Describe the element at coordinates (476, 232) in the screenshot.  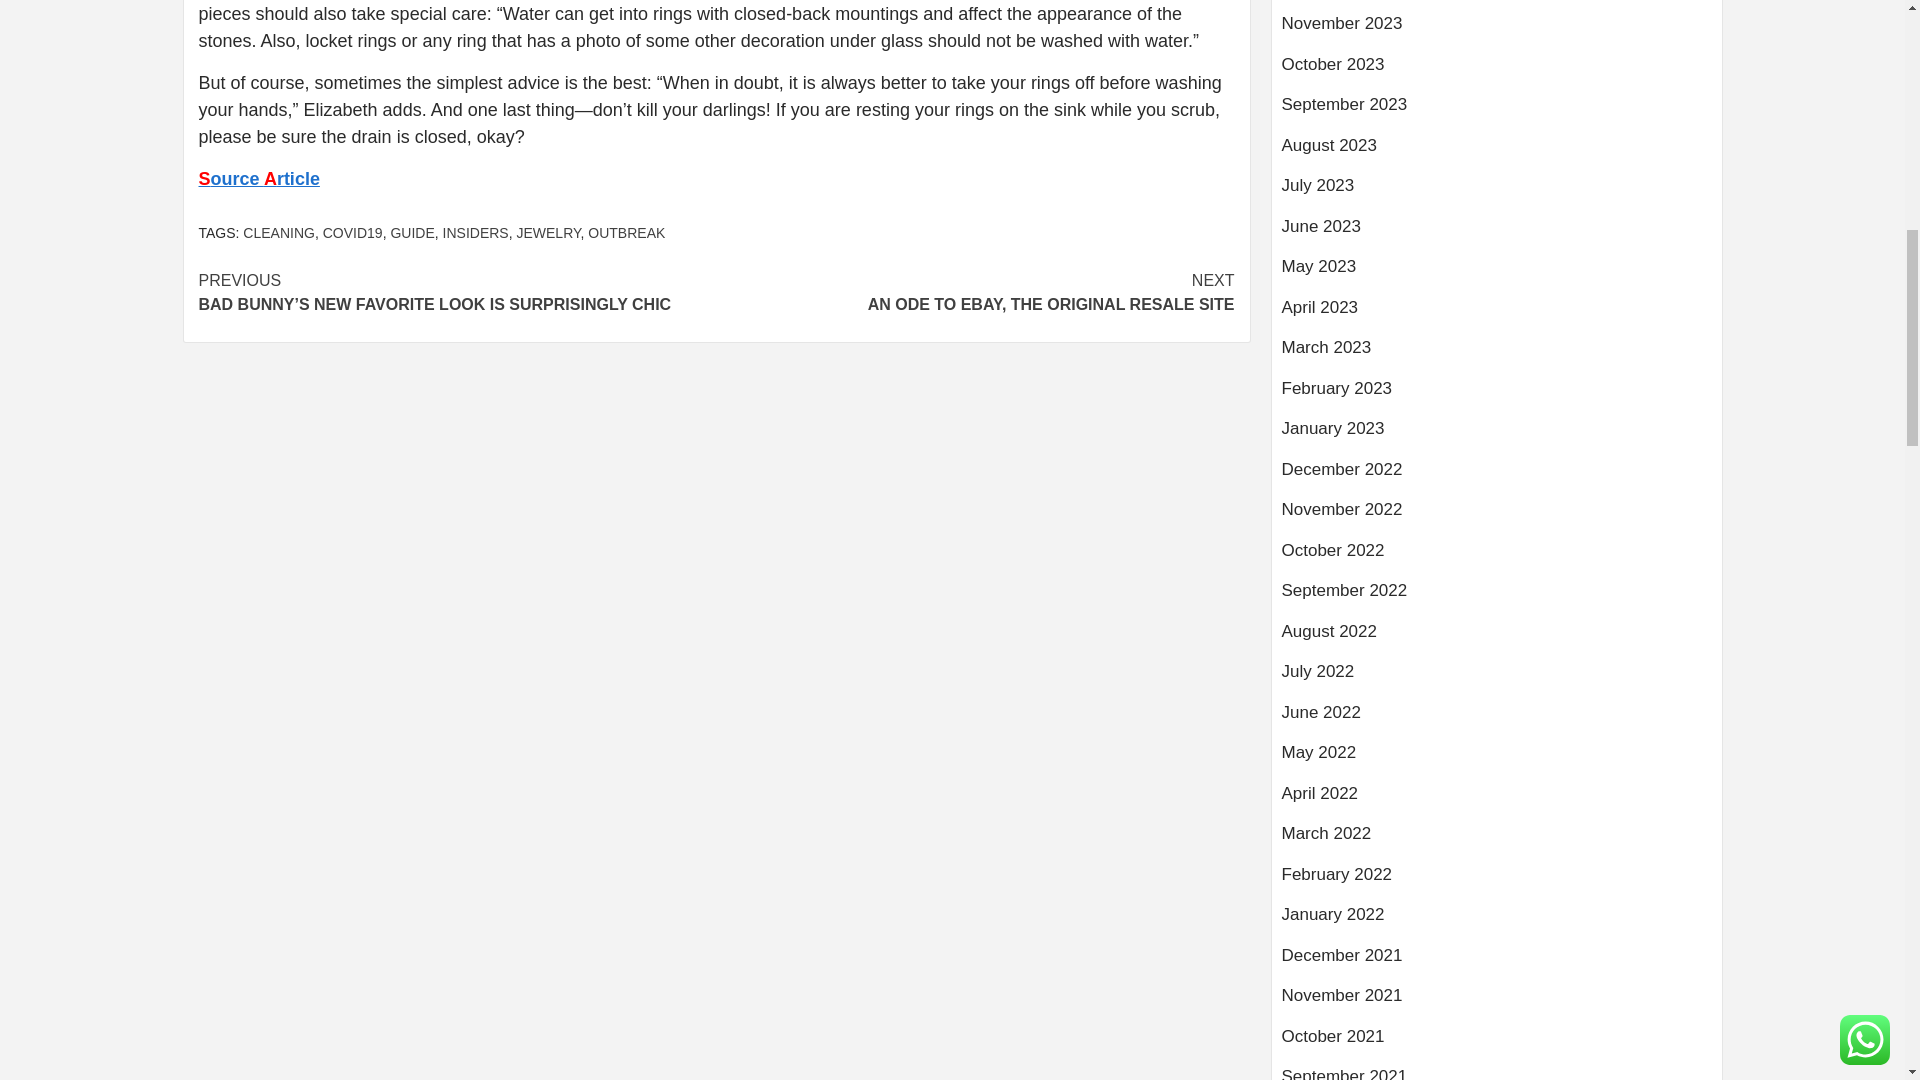
I see `INSIDERS` at that location.